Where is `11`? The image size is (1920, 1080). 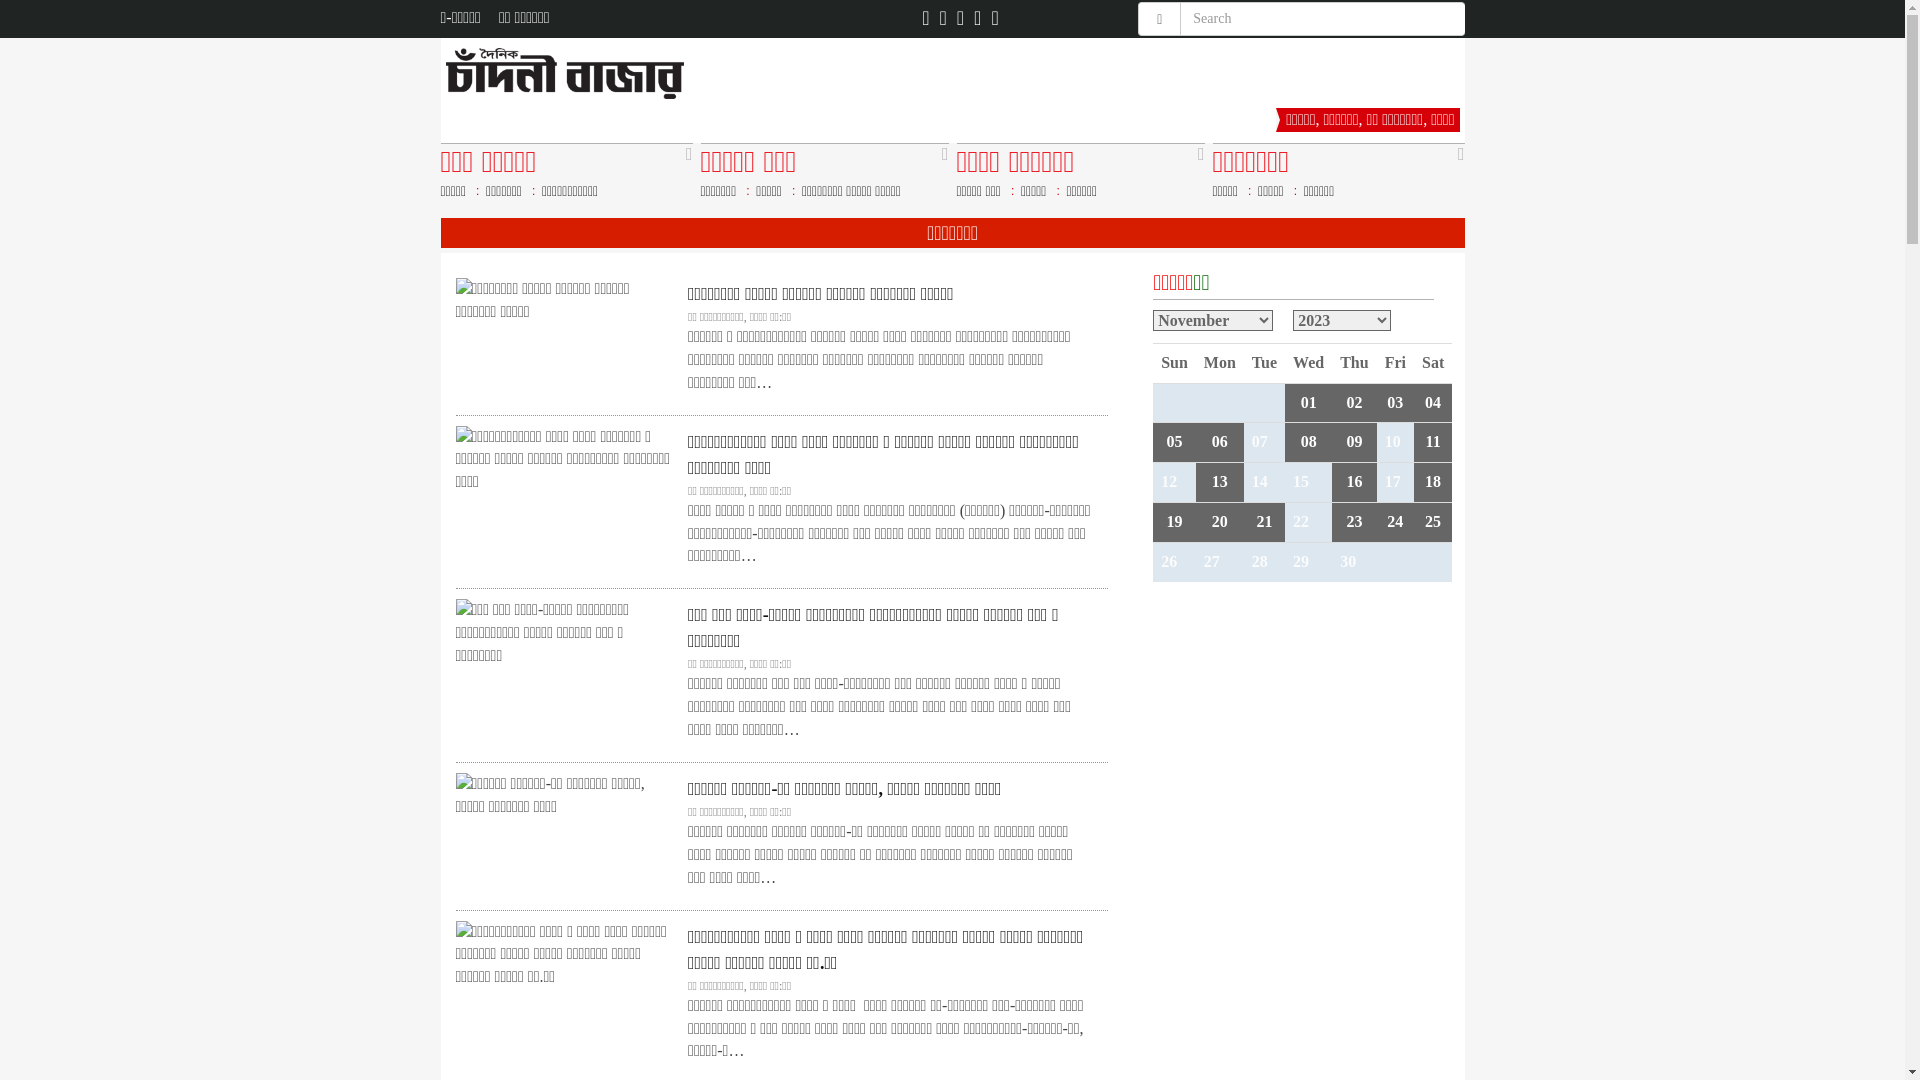 11 is located at coordinates (1434, 442).